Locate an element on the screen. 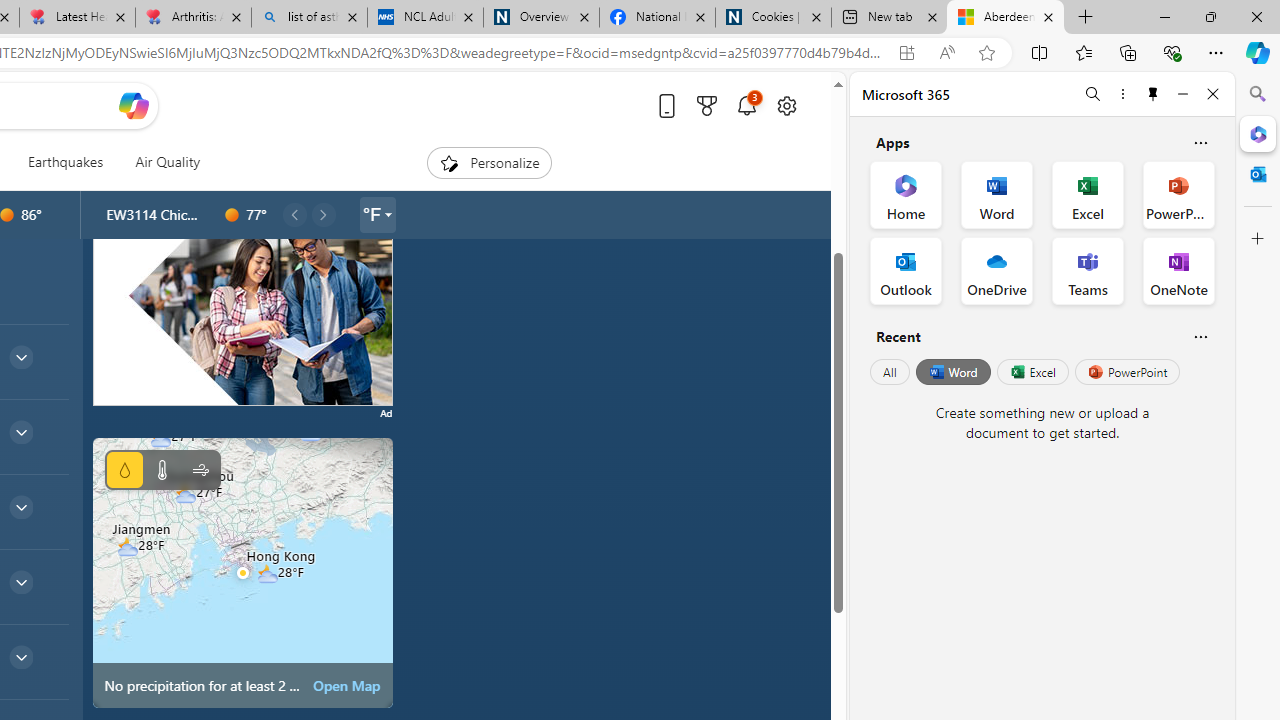 This screenshot has width=1280, height=720. Is this helpful? is located at coordinates (1200, 336).